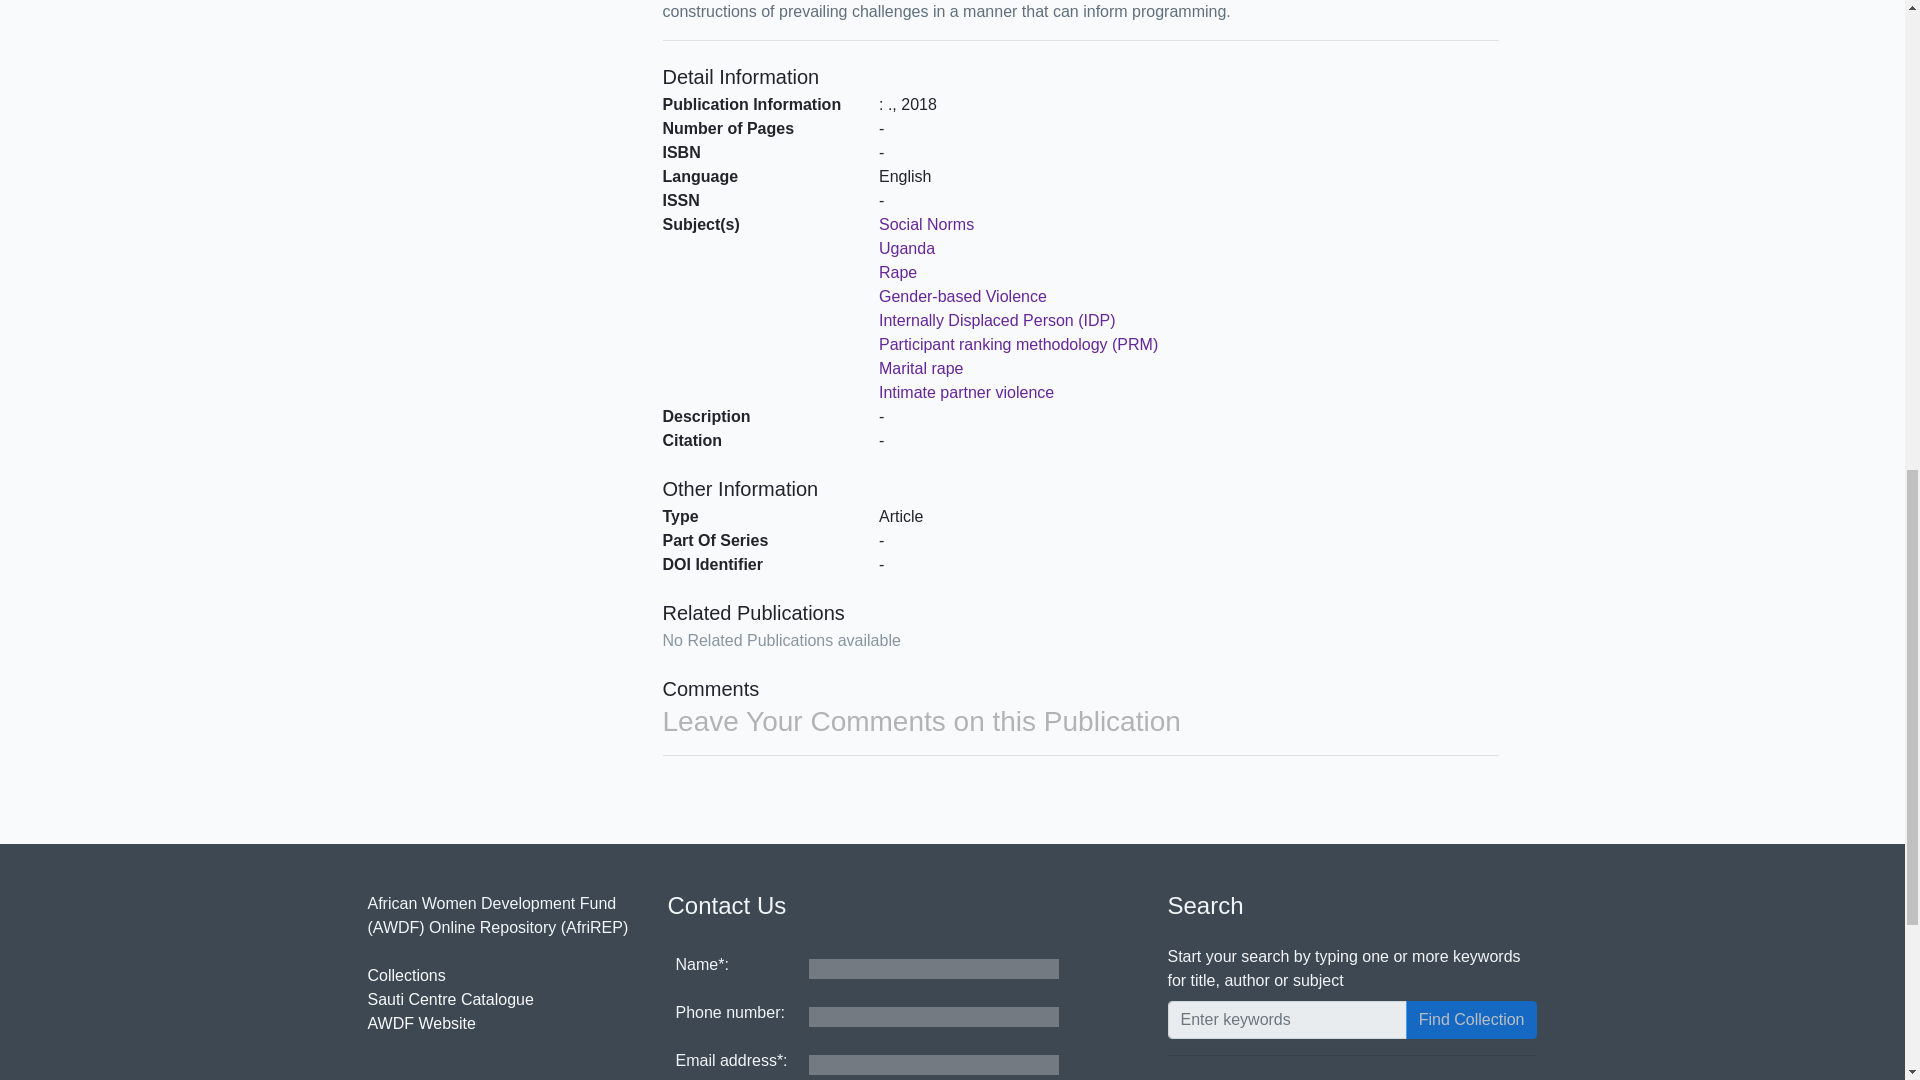 The width and height of the screenshot is (1920, 1080). Describe the element at coordinates (1018, 344) in the screenshot. I see `Click to view others documents with this subject` at that location.